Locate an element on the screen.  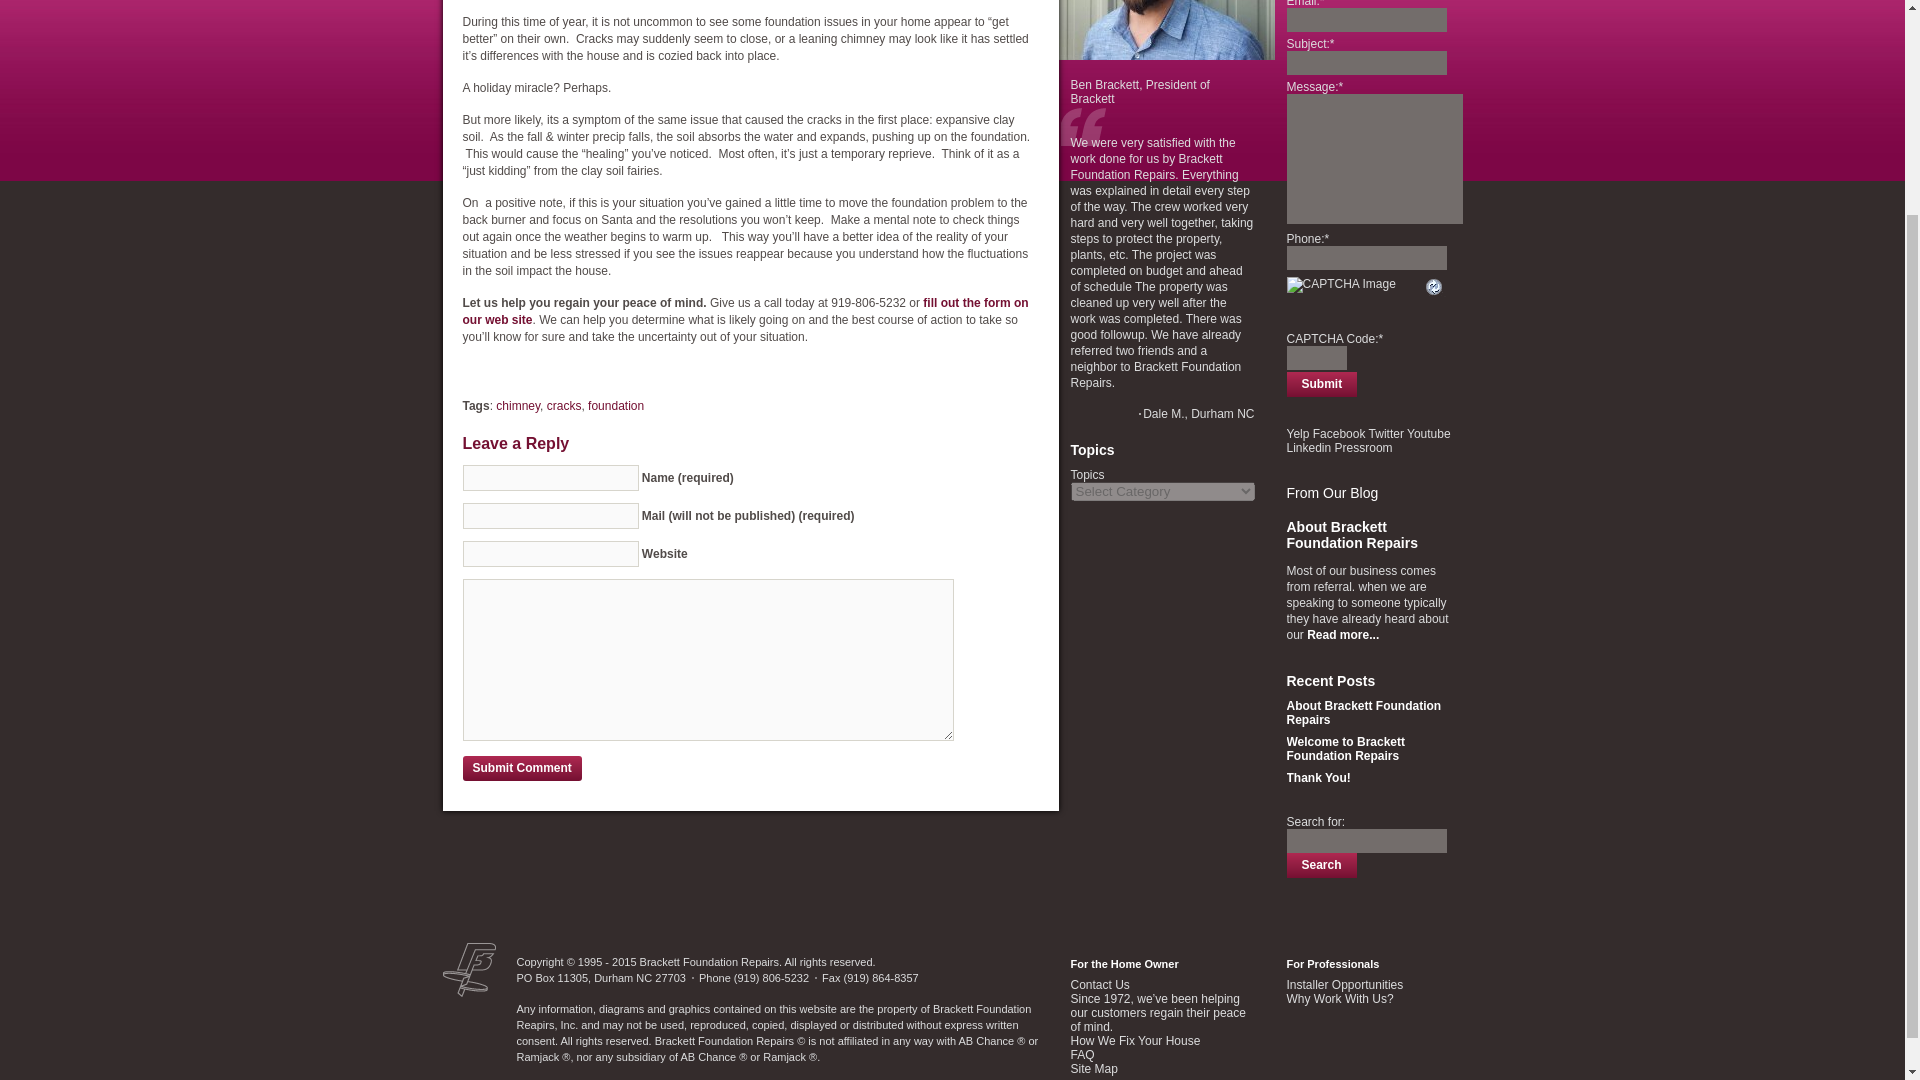
About Brackett Foundation Repairs is located at coordinates (1351, 534).